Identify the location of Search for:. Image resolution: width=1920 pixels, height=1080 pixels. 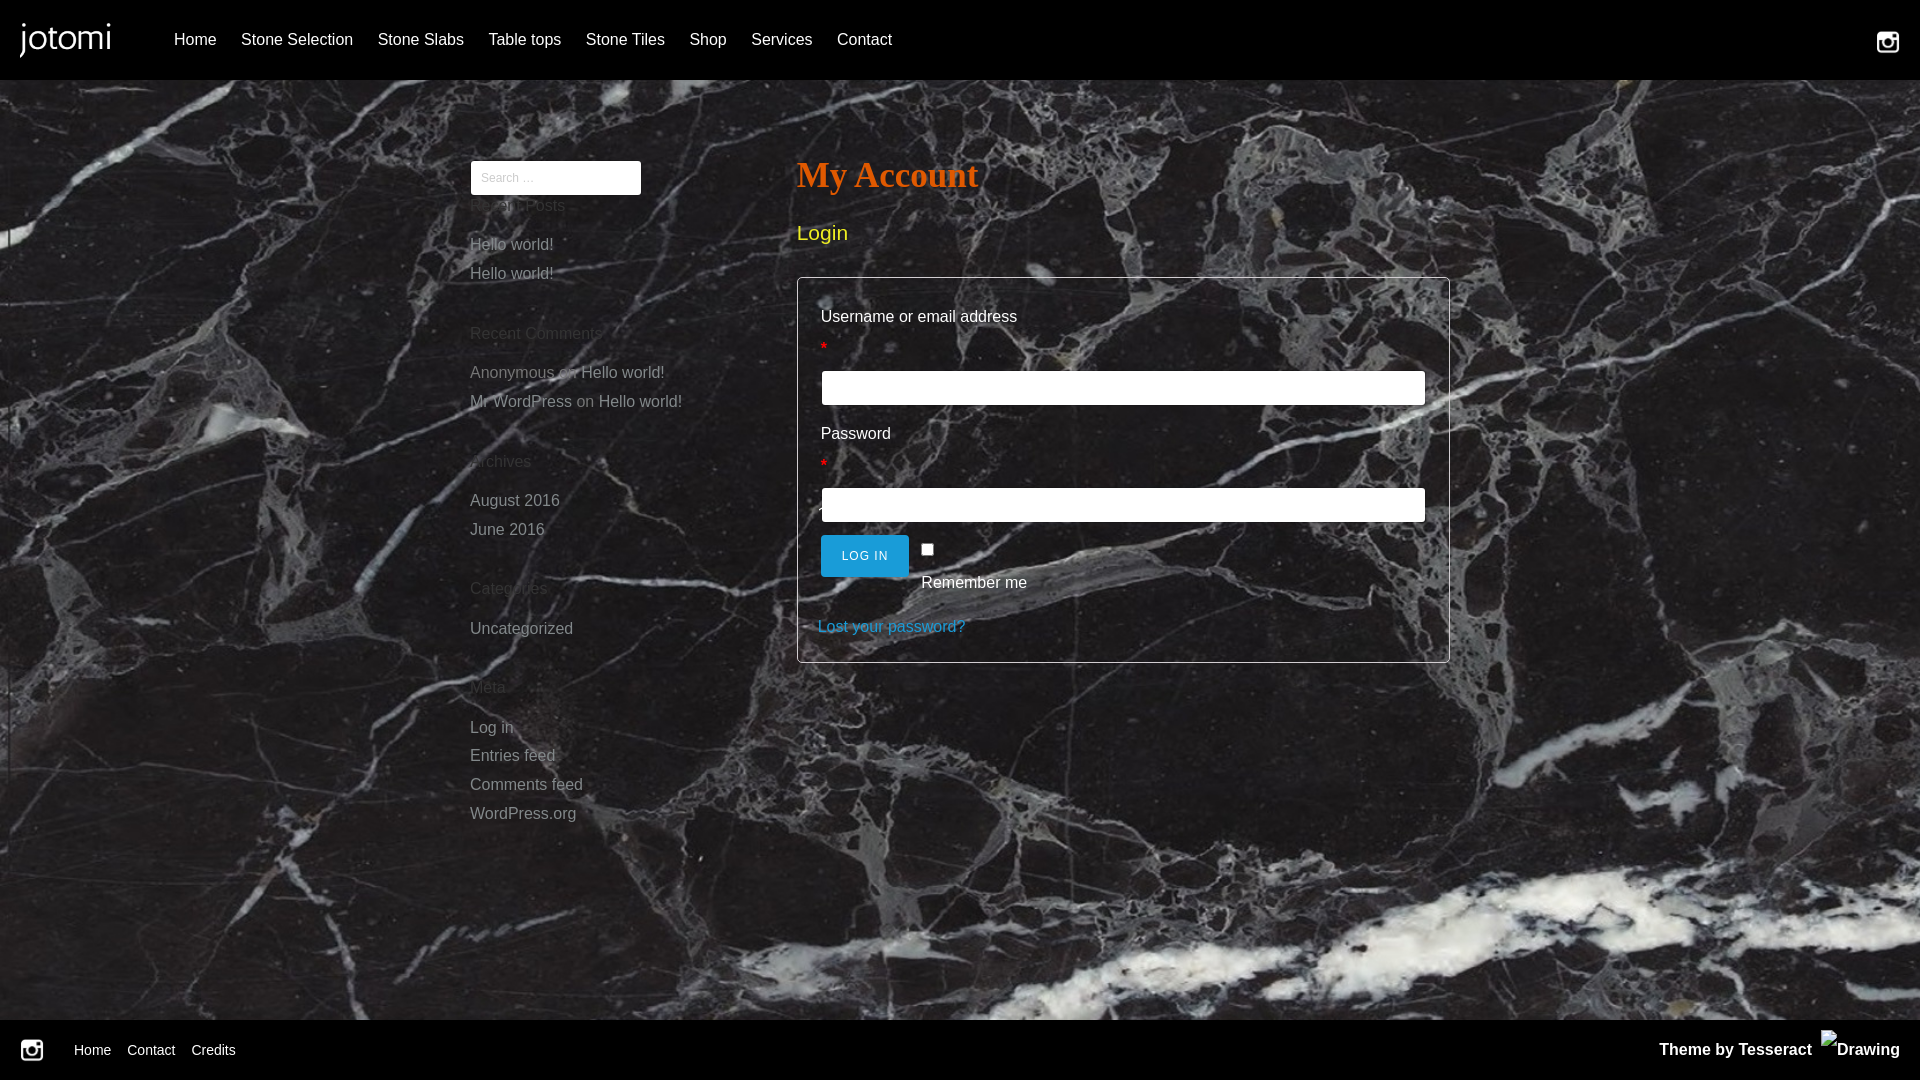
(556, 178).